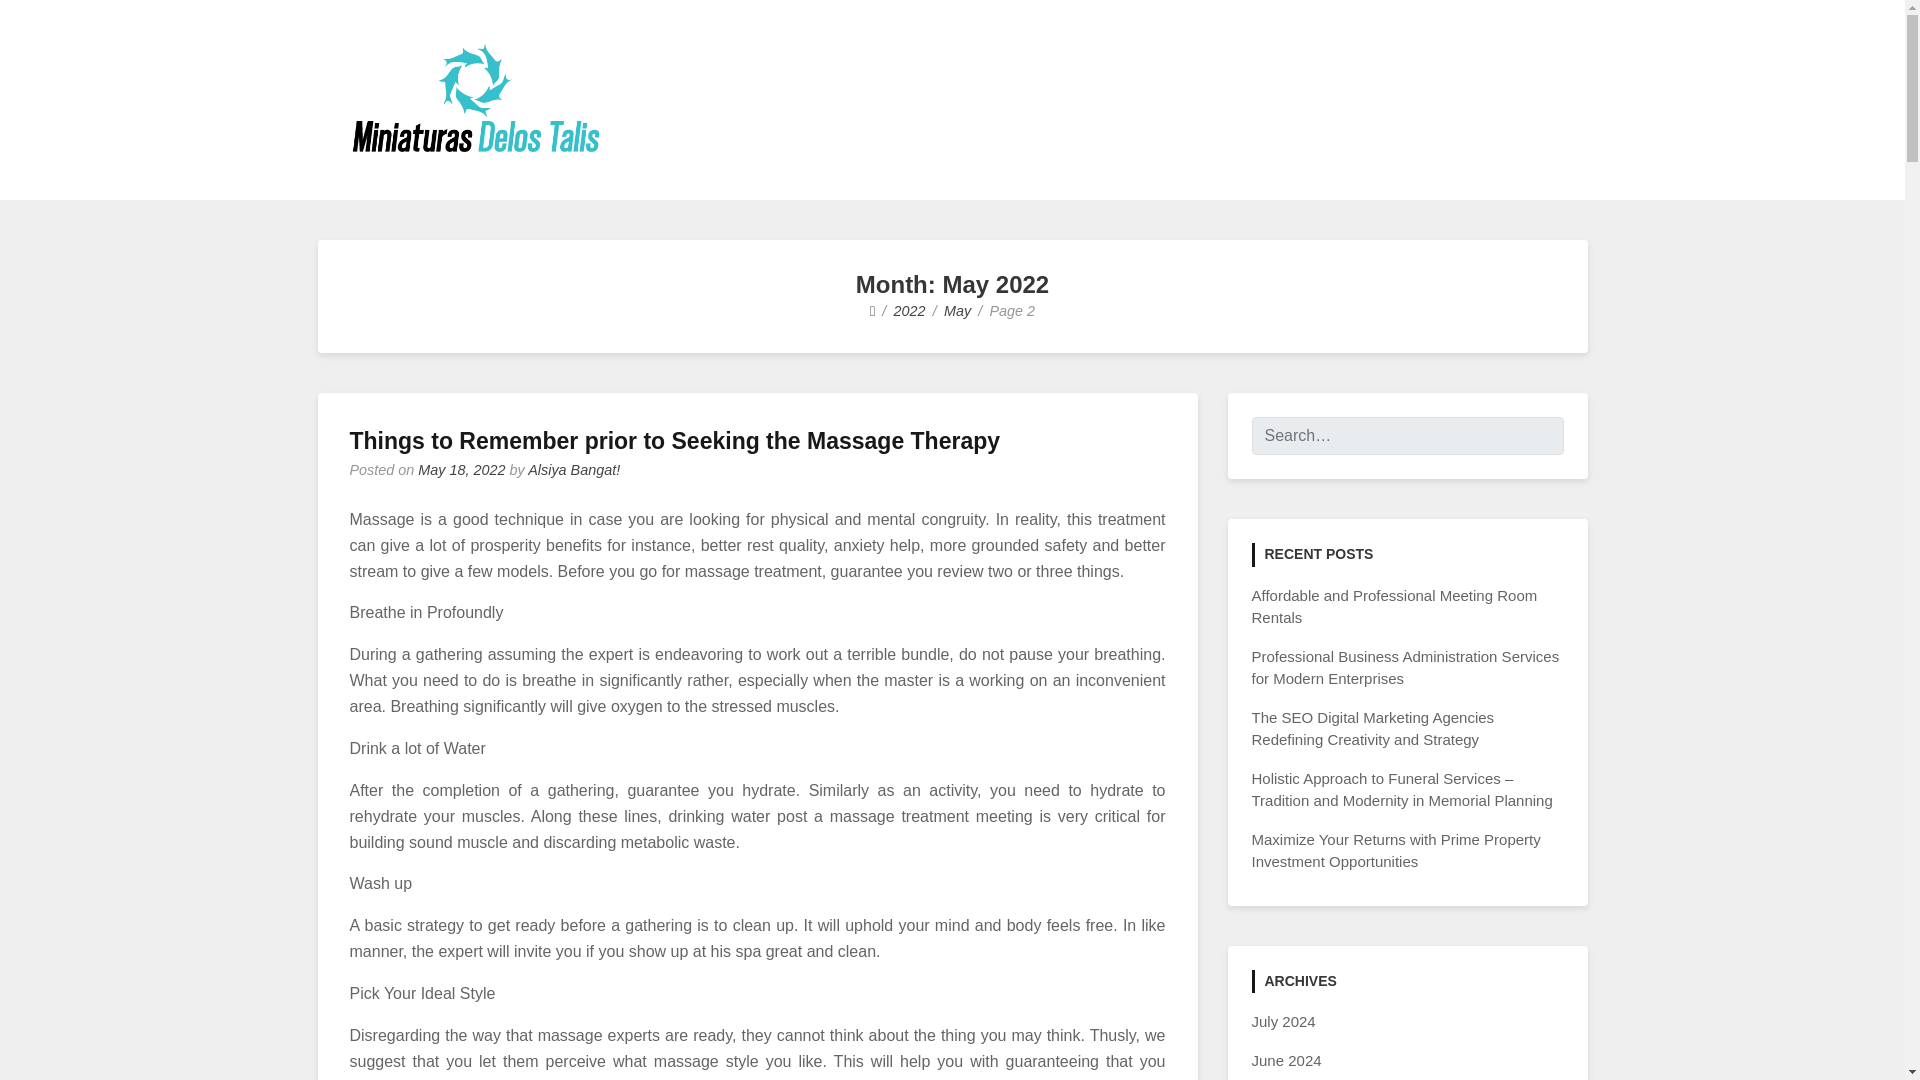  Describe the element at coordinates (554, 185) in the screenshot. I see `For General Discussion` at that location.